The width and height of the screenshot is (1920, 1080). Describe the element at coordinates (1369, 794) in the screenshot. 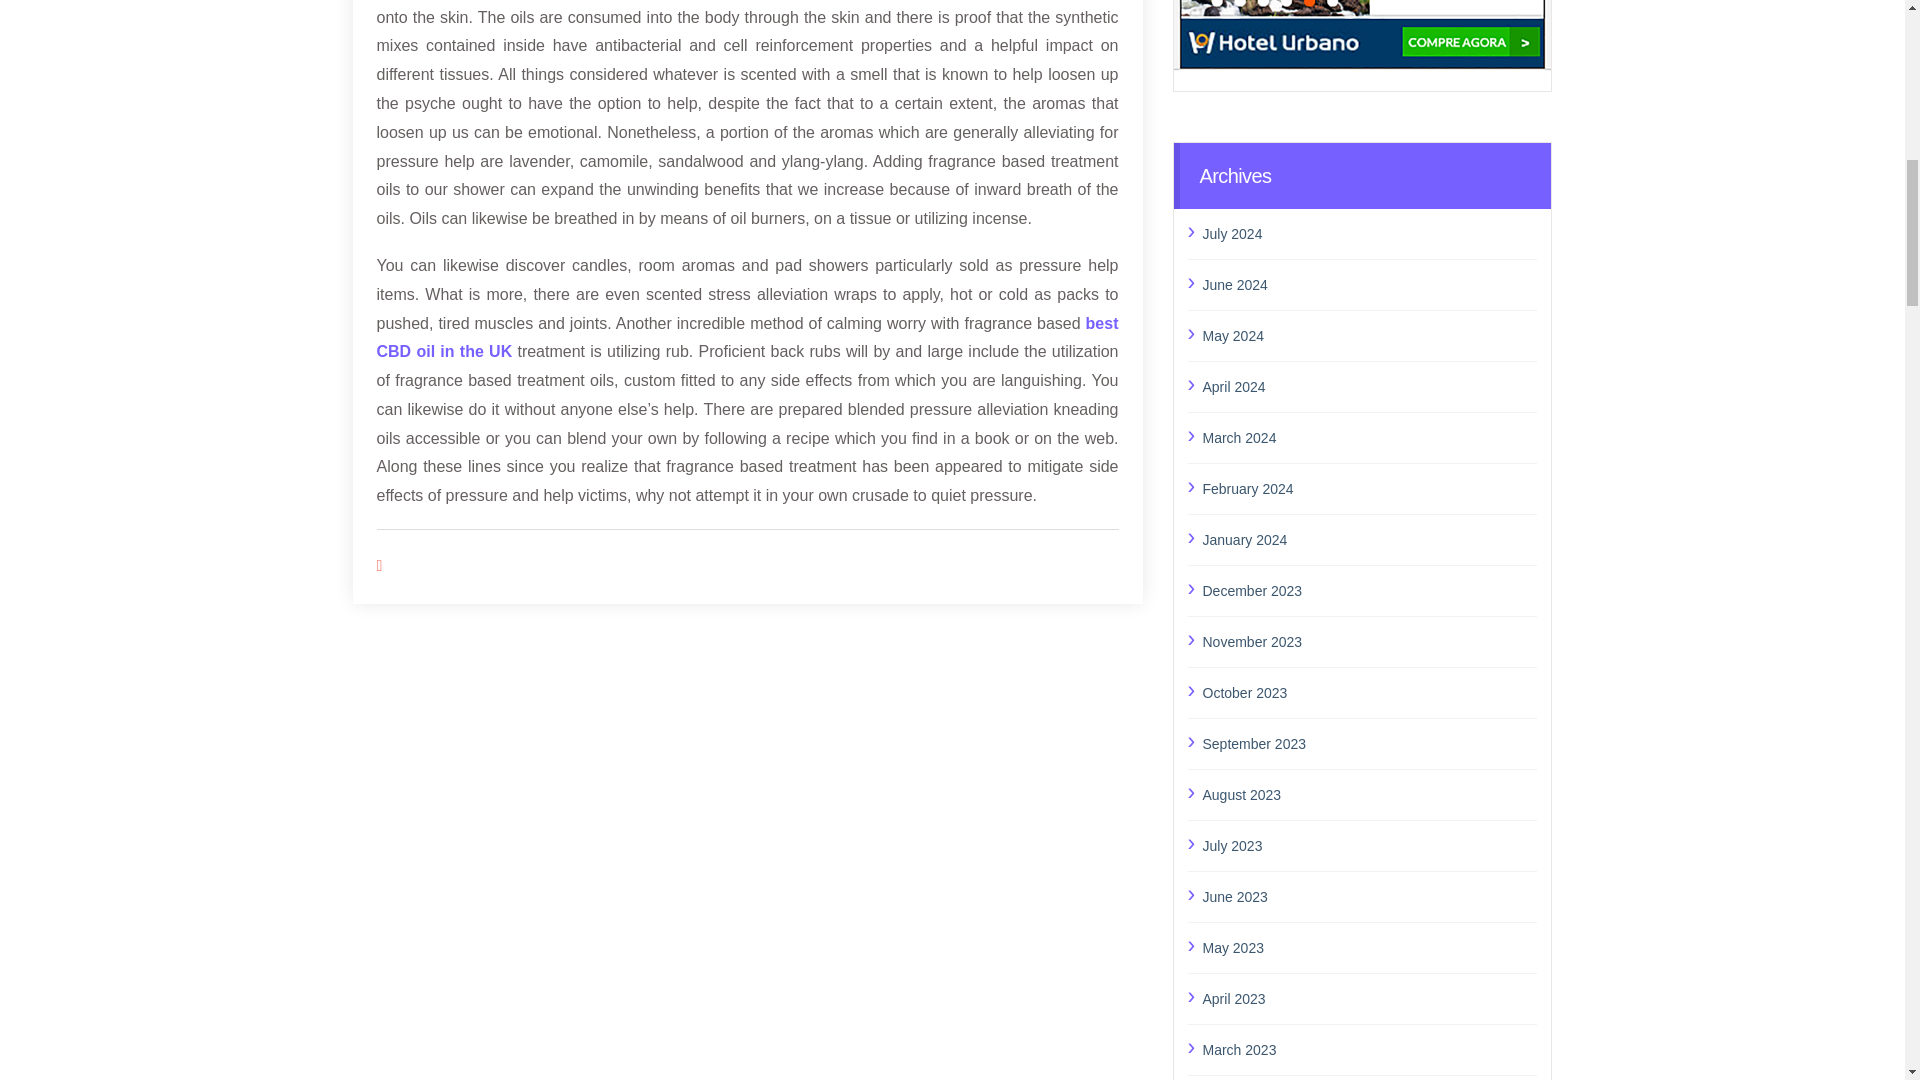

I see `August 2023` at that location.